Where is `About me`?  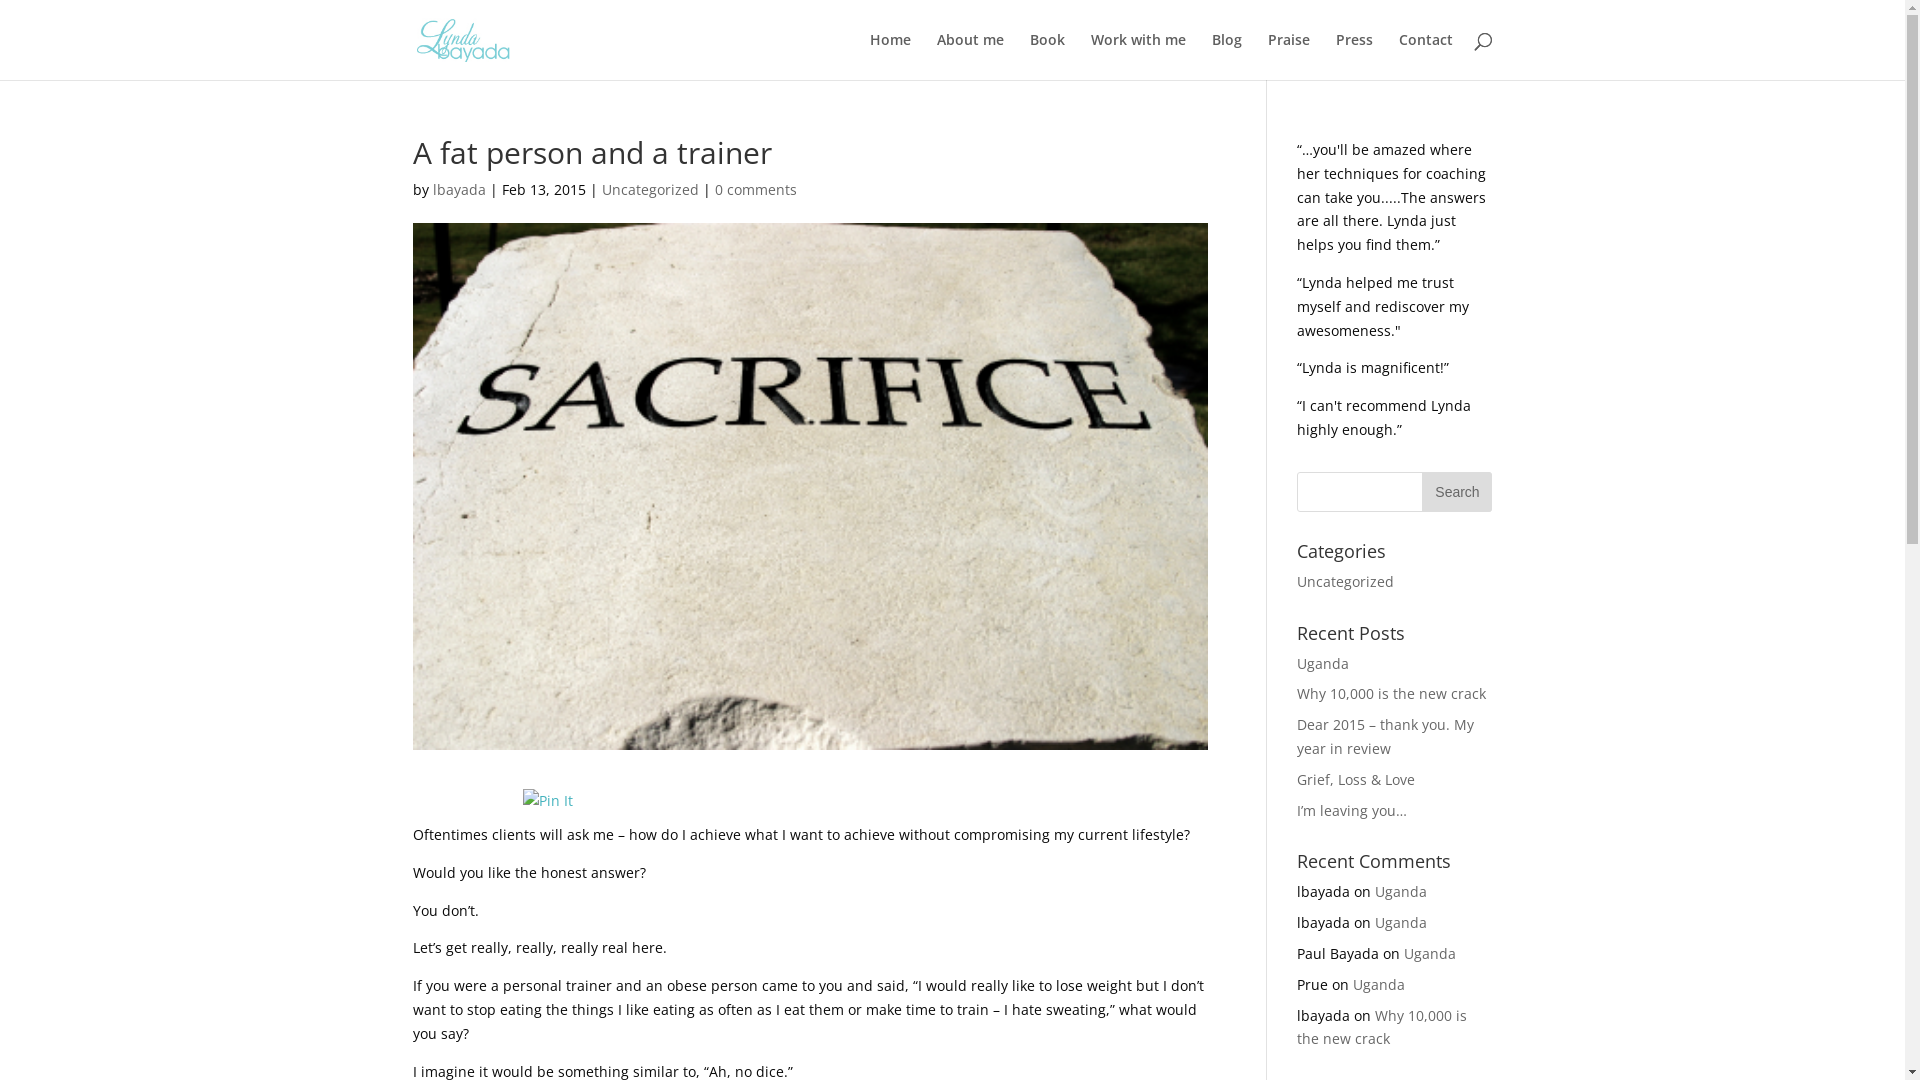
About me is located at coordinates (969, 56).